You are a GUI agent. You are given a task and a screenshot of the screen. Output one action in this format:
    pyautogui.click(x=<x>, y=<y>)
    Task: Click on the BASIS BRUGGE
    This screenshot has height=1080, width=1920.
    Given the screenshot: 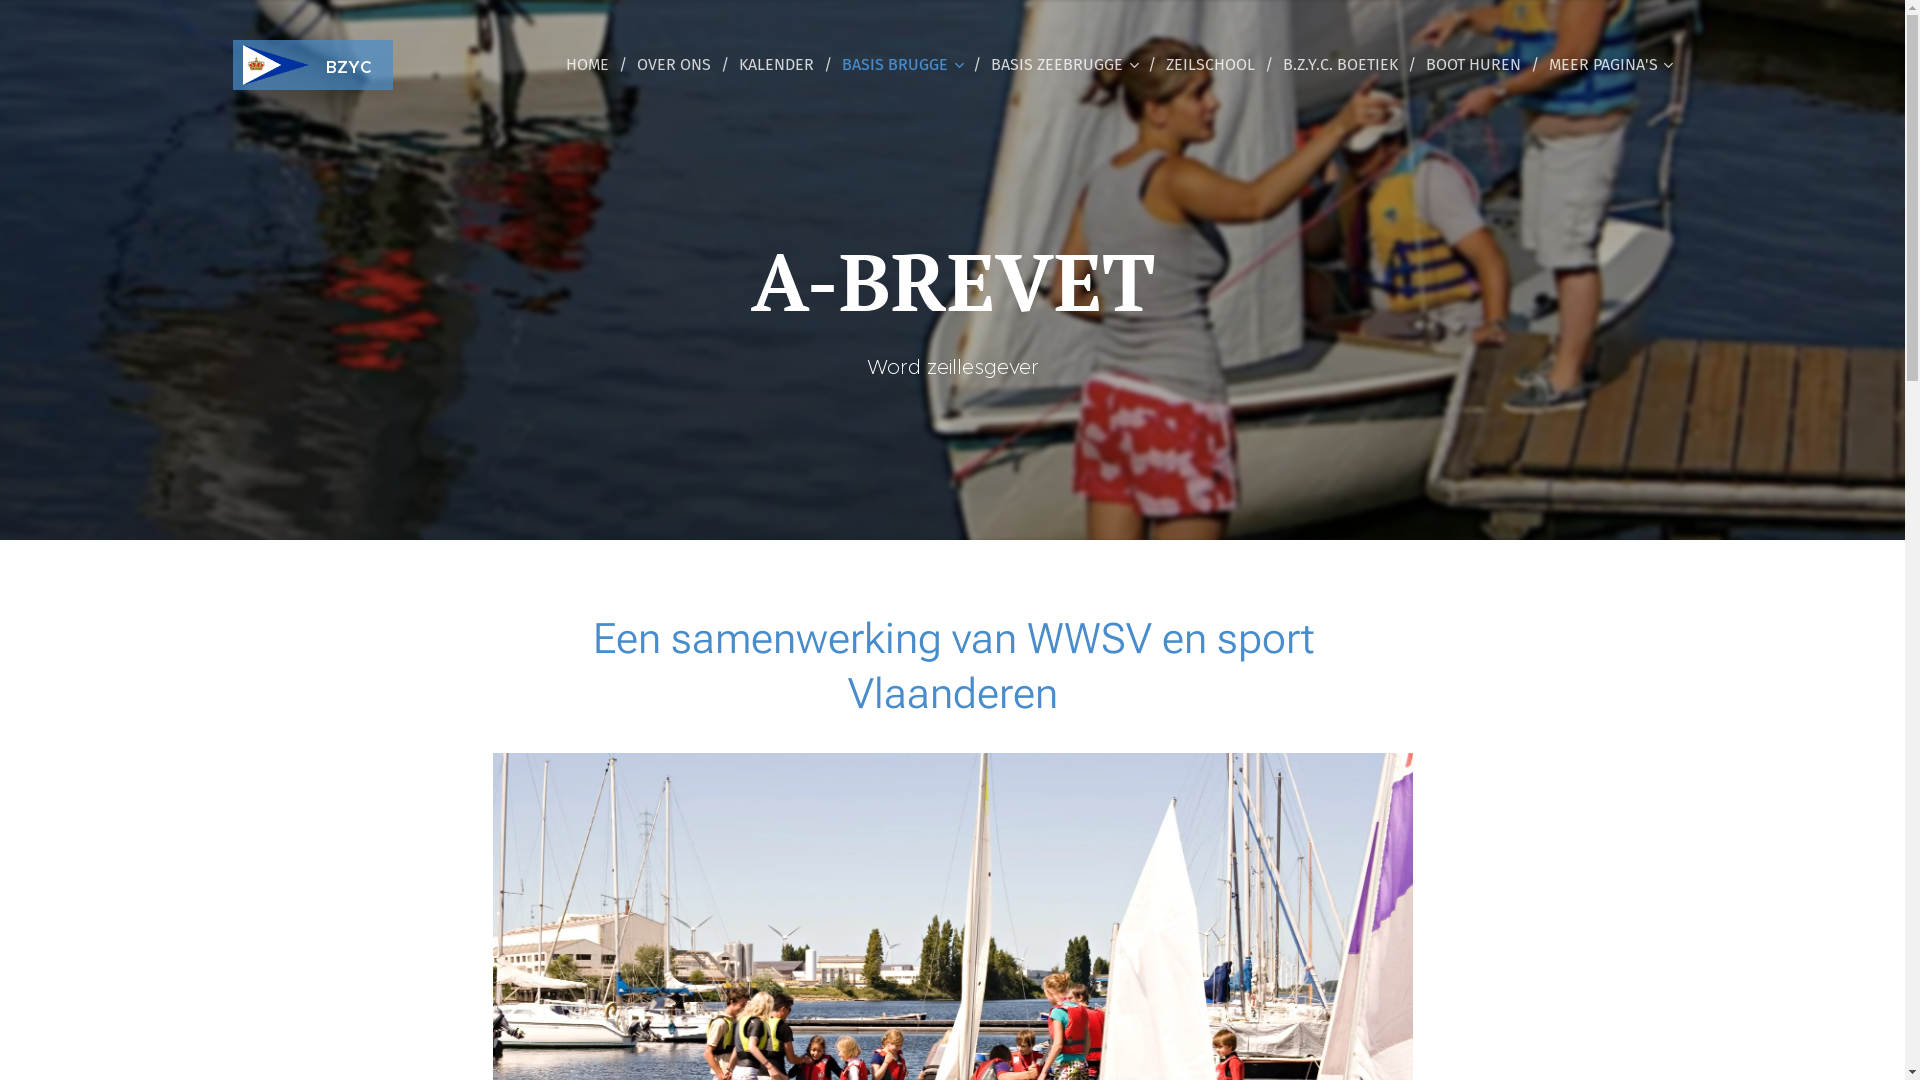 What is the action you would take?
    pyautogui.click(x=906, y=65)
    